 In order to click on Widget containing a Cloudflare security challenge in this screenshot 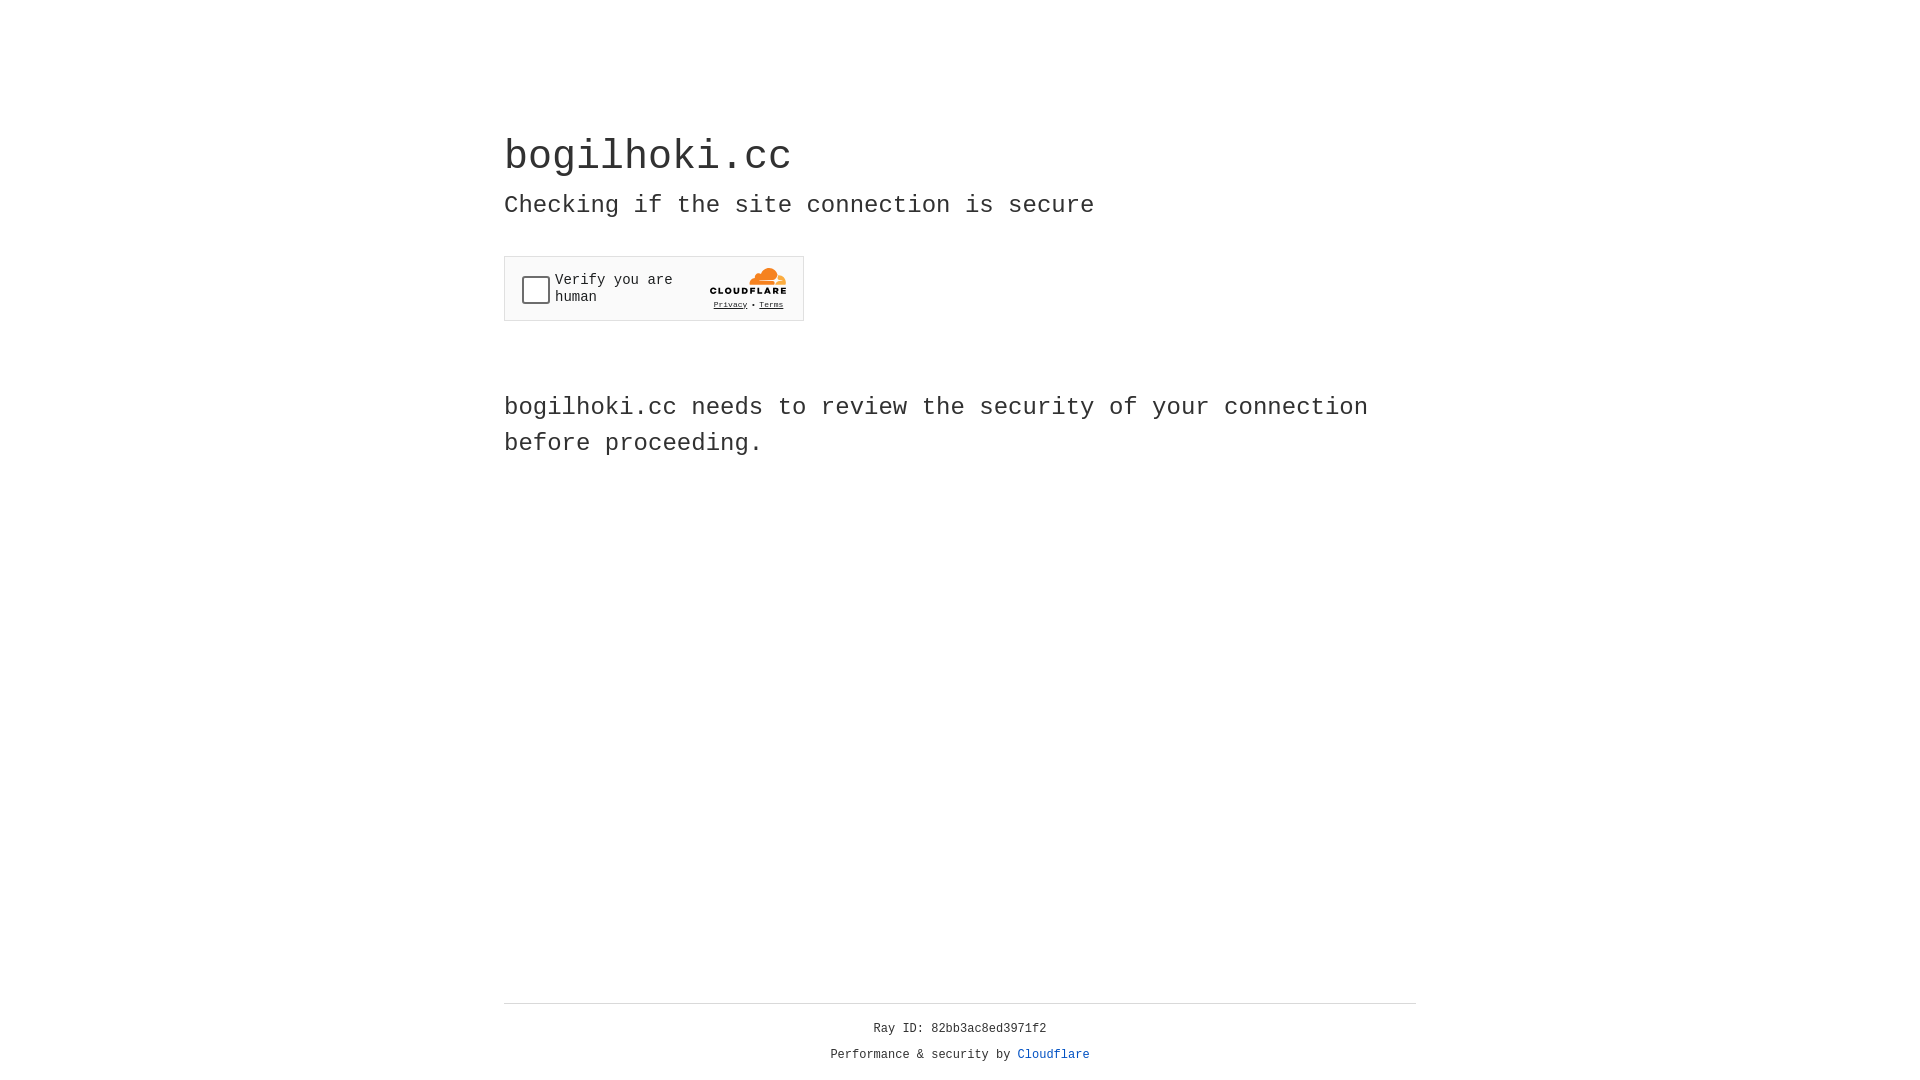, I will do `click(654, 288)`.